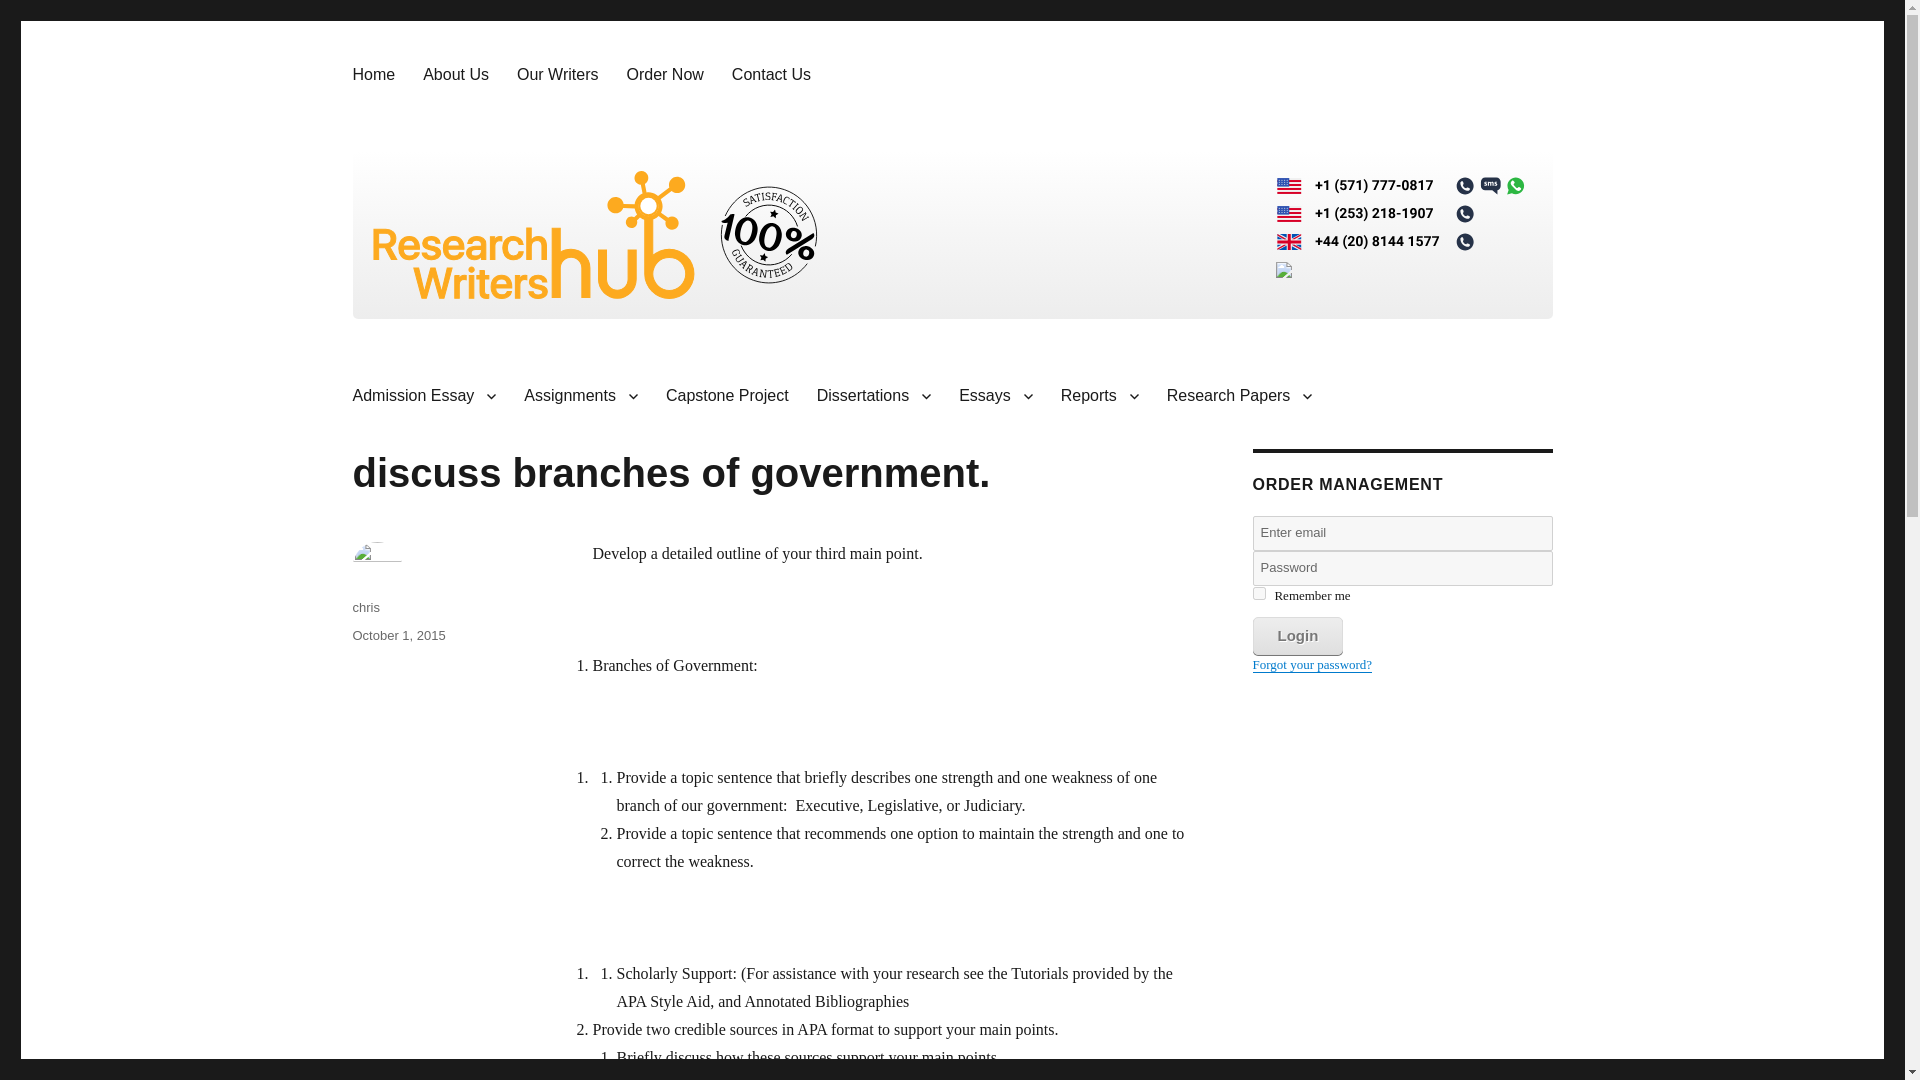  What do you see at coordinates (664, 74) in the screenshot?
I see `Order Now` at bounding box center [664, 74].